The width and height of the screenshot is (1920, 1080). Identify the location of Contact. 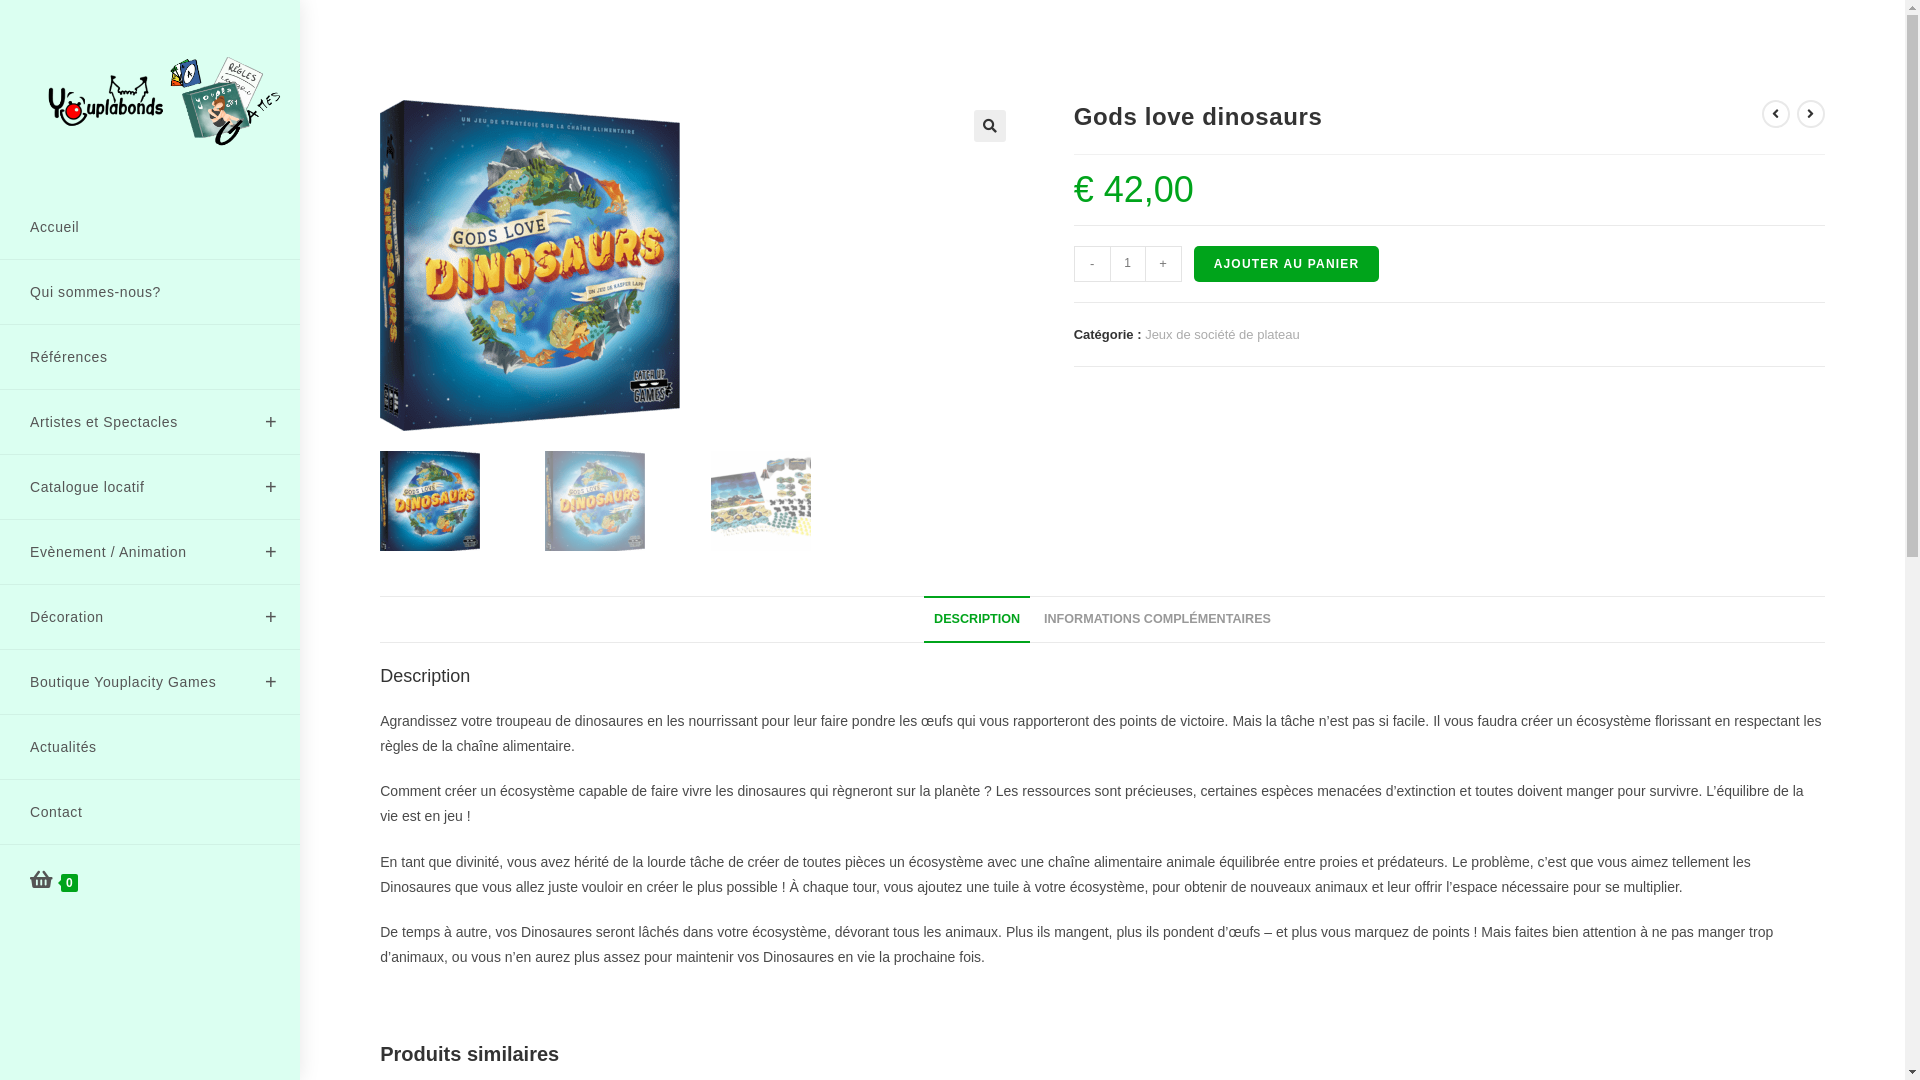
(150, 812).